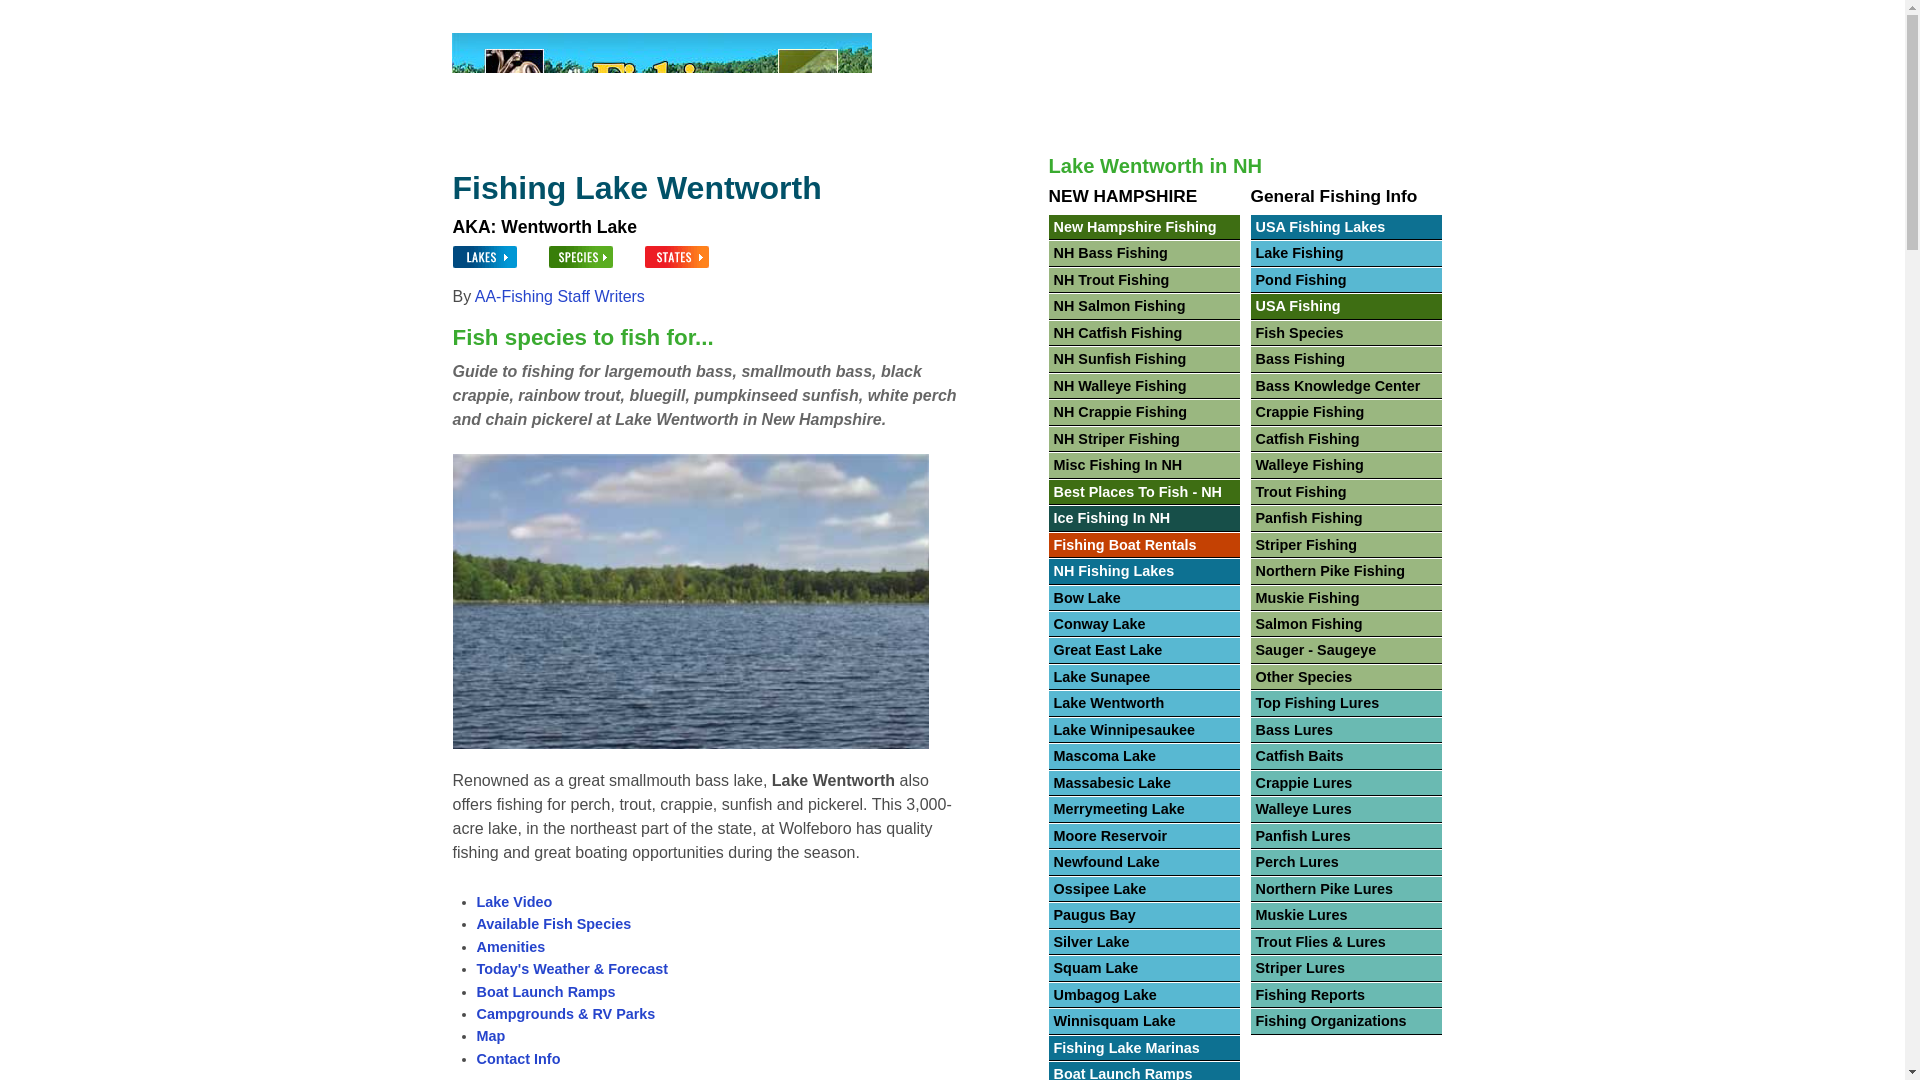 The height and width of the screenshot is (1080, 1920). I want to click on Panfish, so click(1076, 16).